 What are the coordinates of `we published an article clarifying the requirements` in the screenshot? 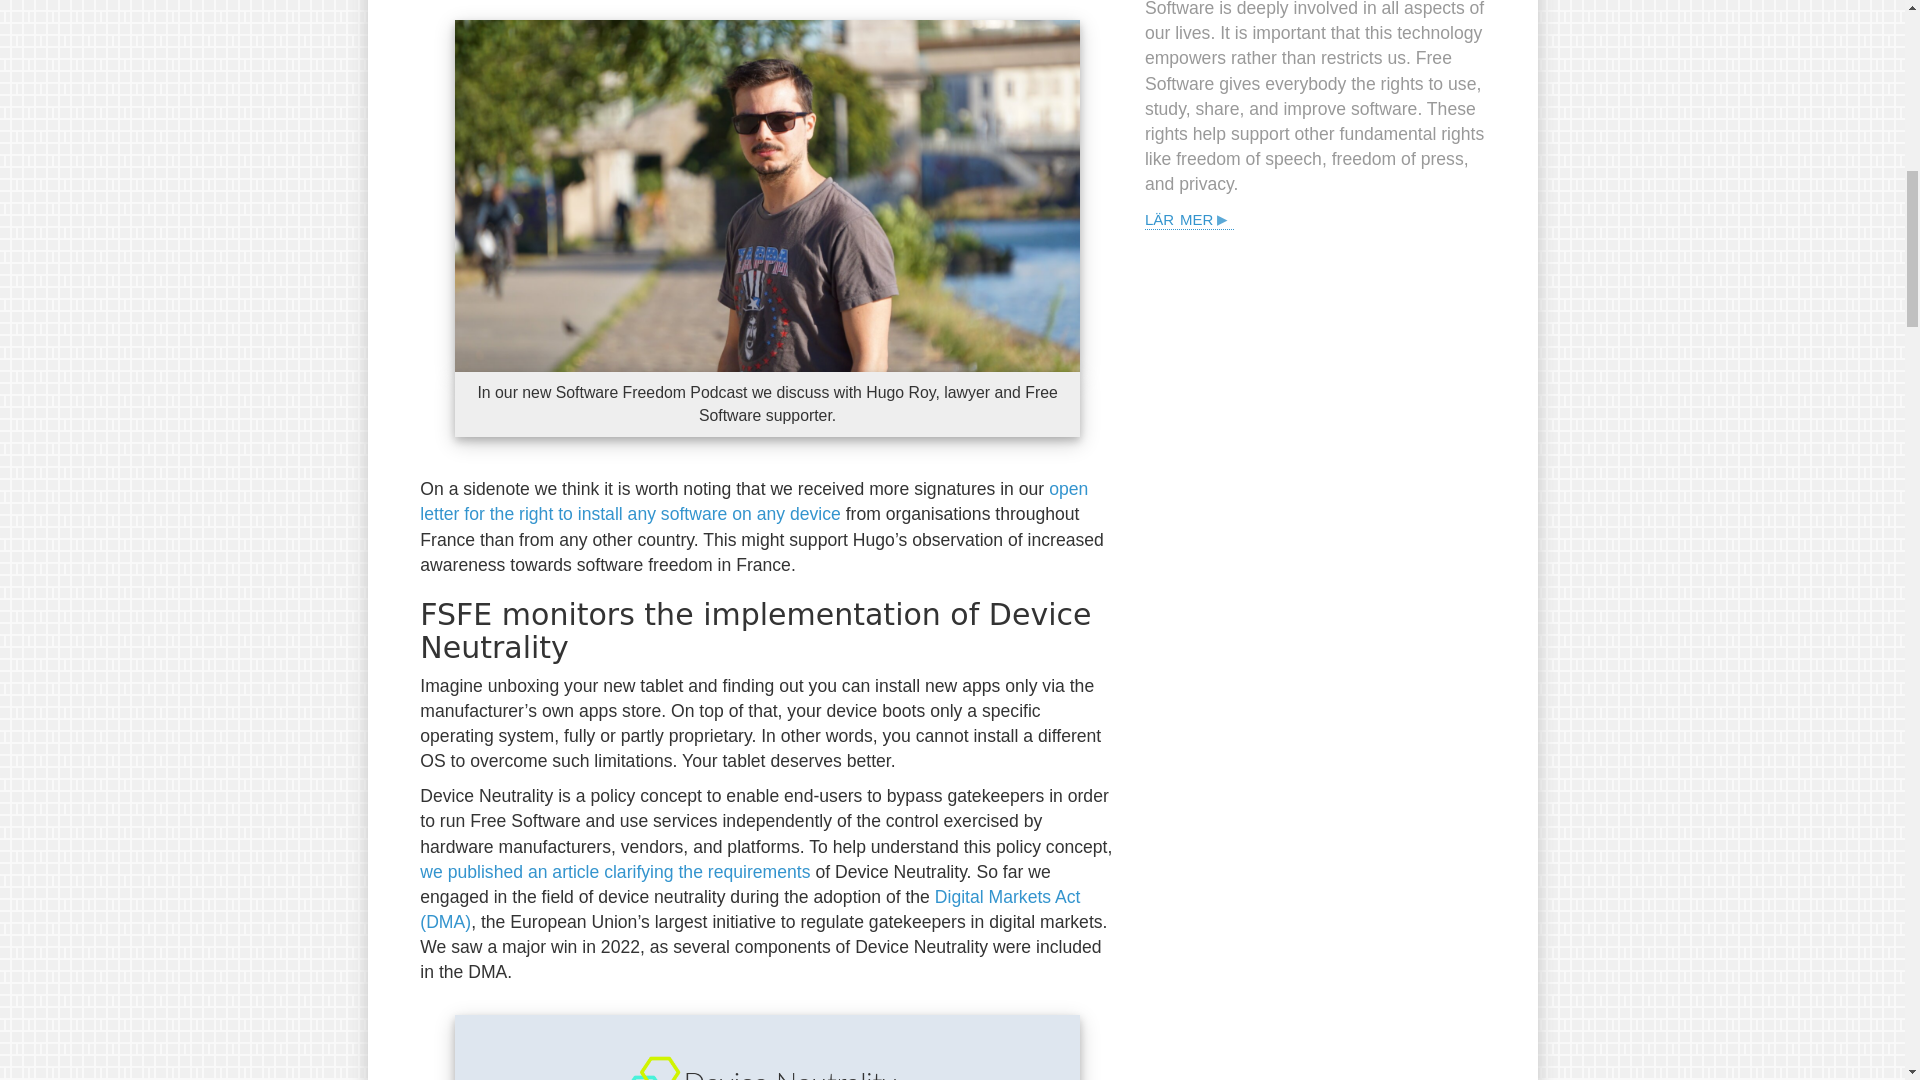 It's located at (615, 872).